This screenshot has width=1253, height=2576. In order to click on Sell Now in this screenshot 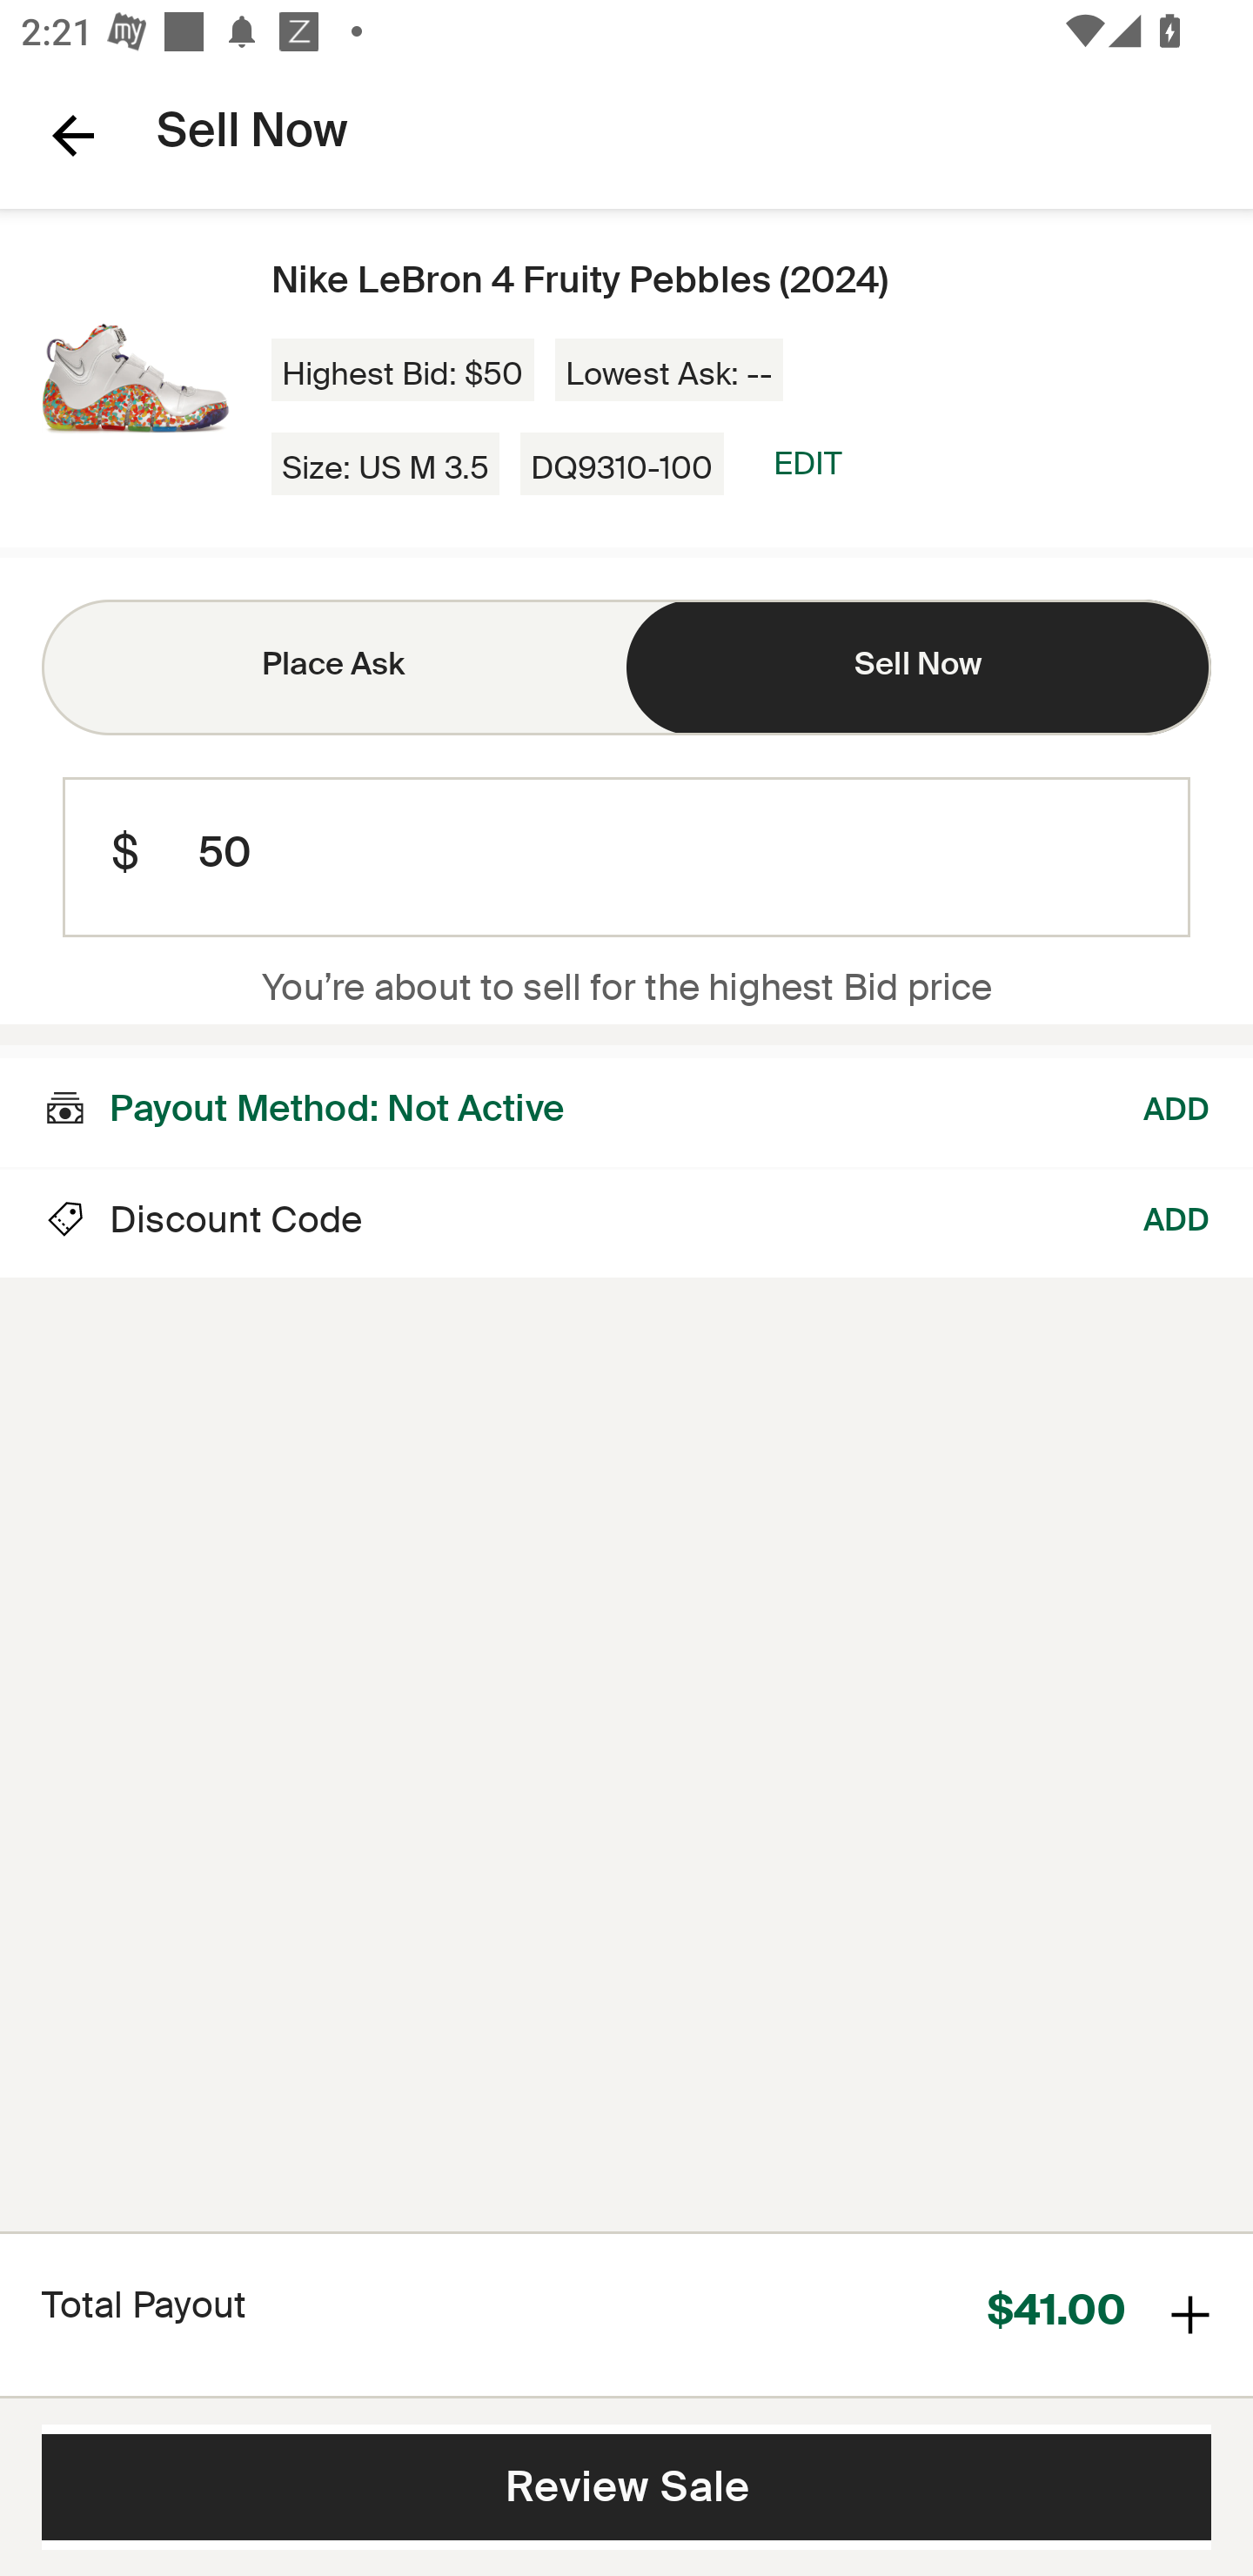, I will do `click(919, 667)`.